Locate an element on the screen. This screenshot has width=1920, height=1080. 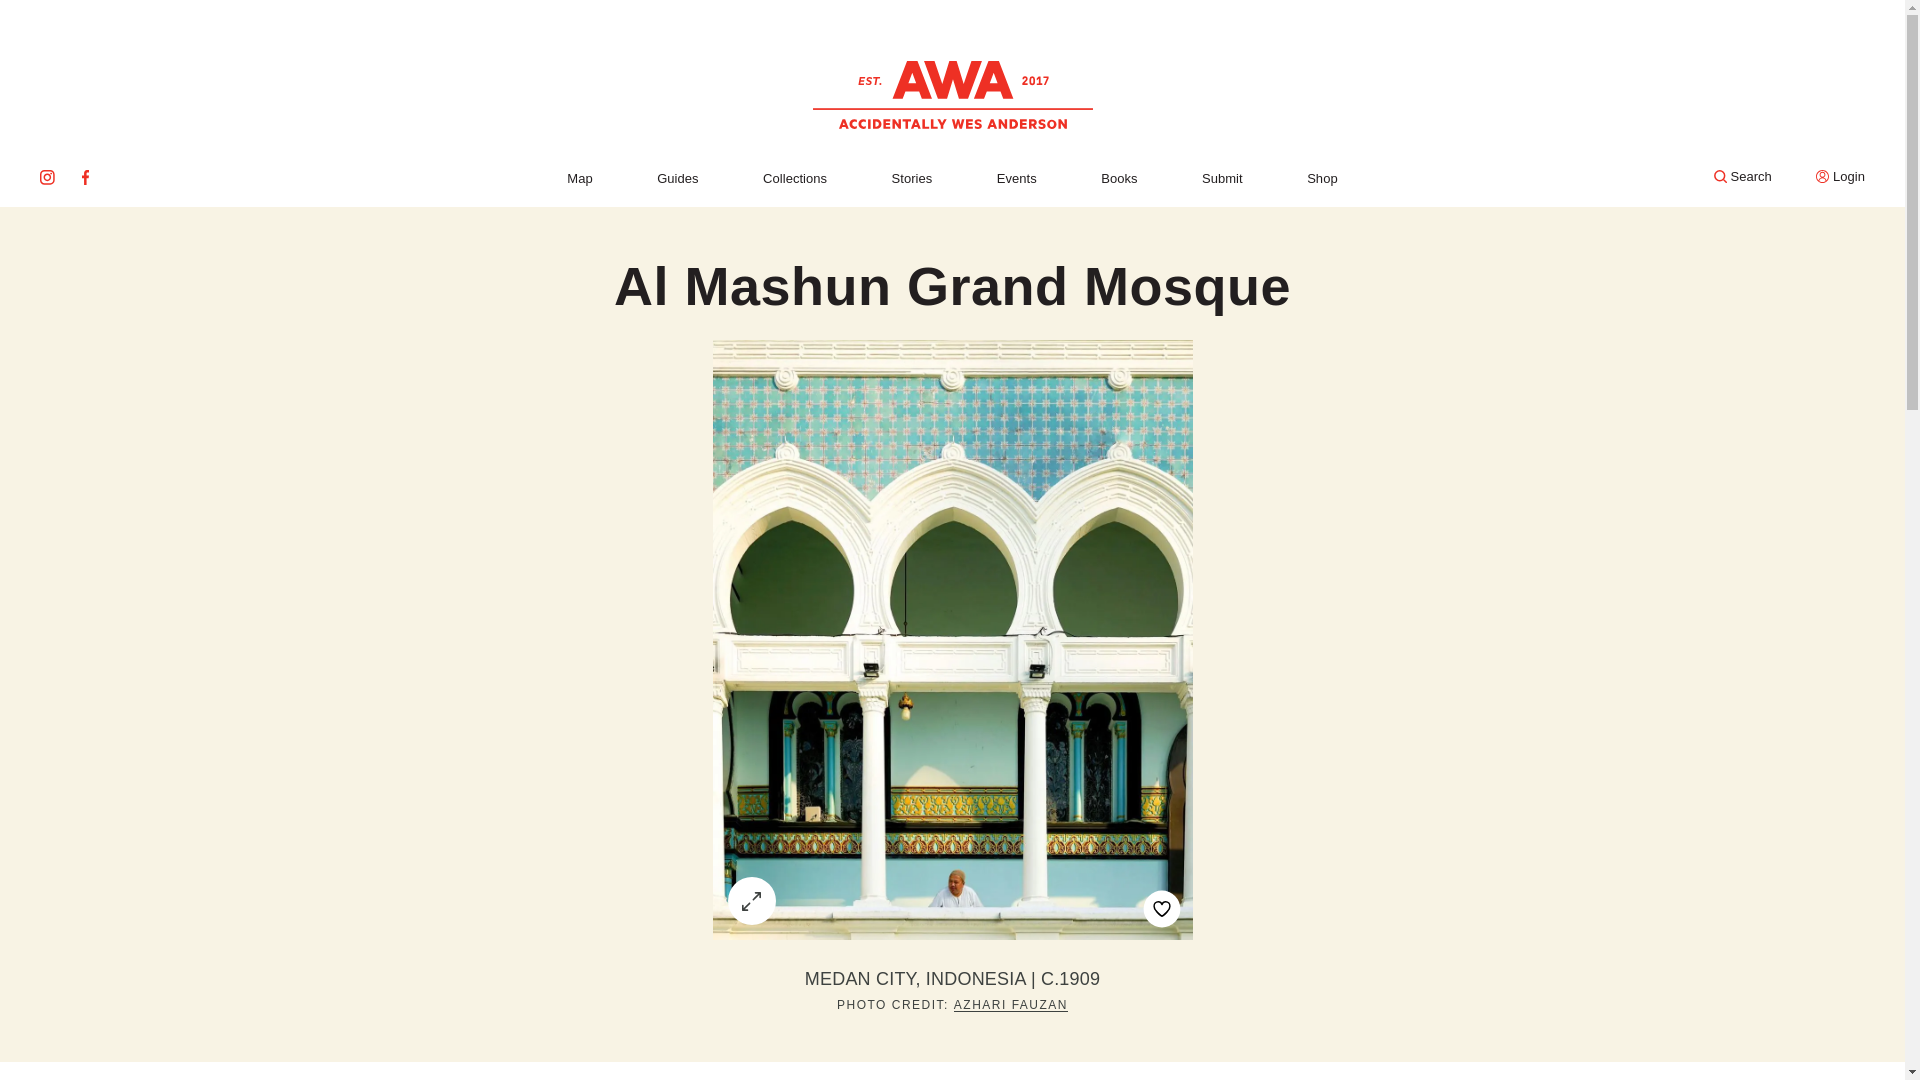
Collections is located at coordinates (794, 178).